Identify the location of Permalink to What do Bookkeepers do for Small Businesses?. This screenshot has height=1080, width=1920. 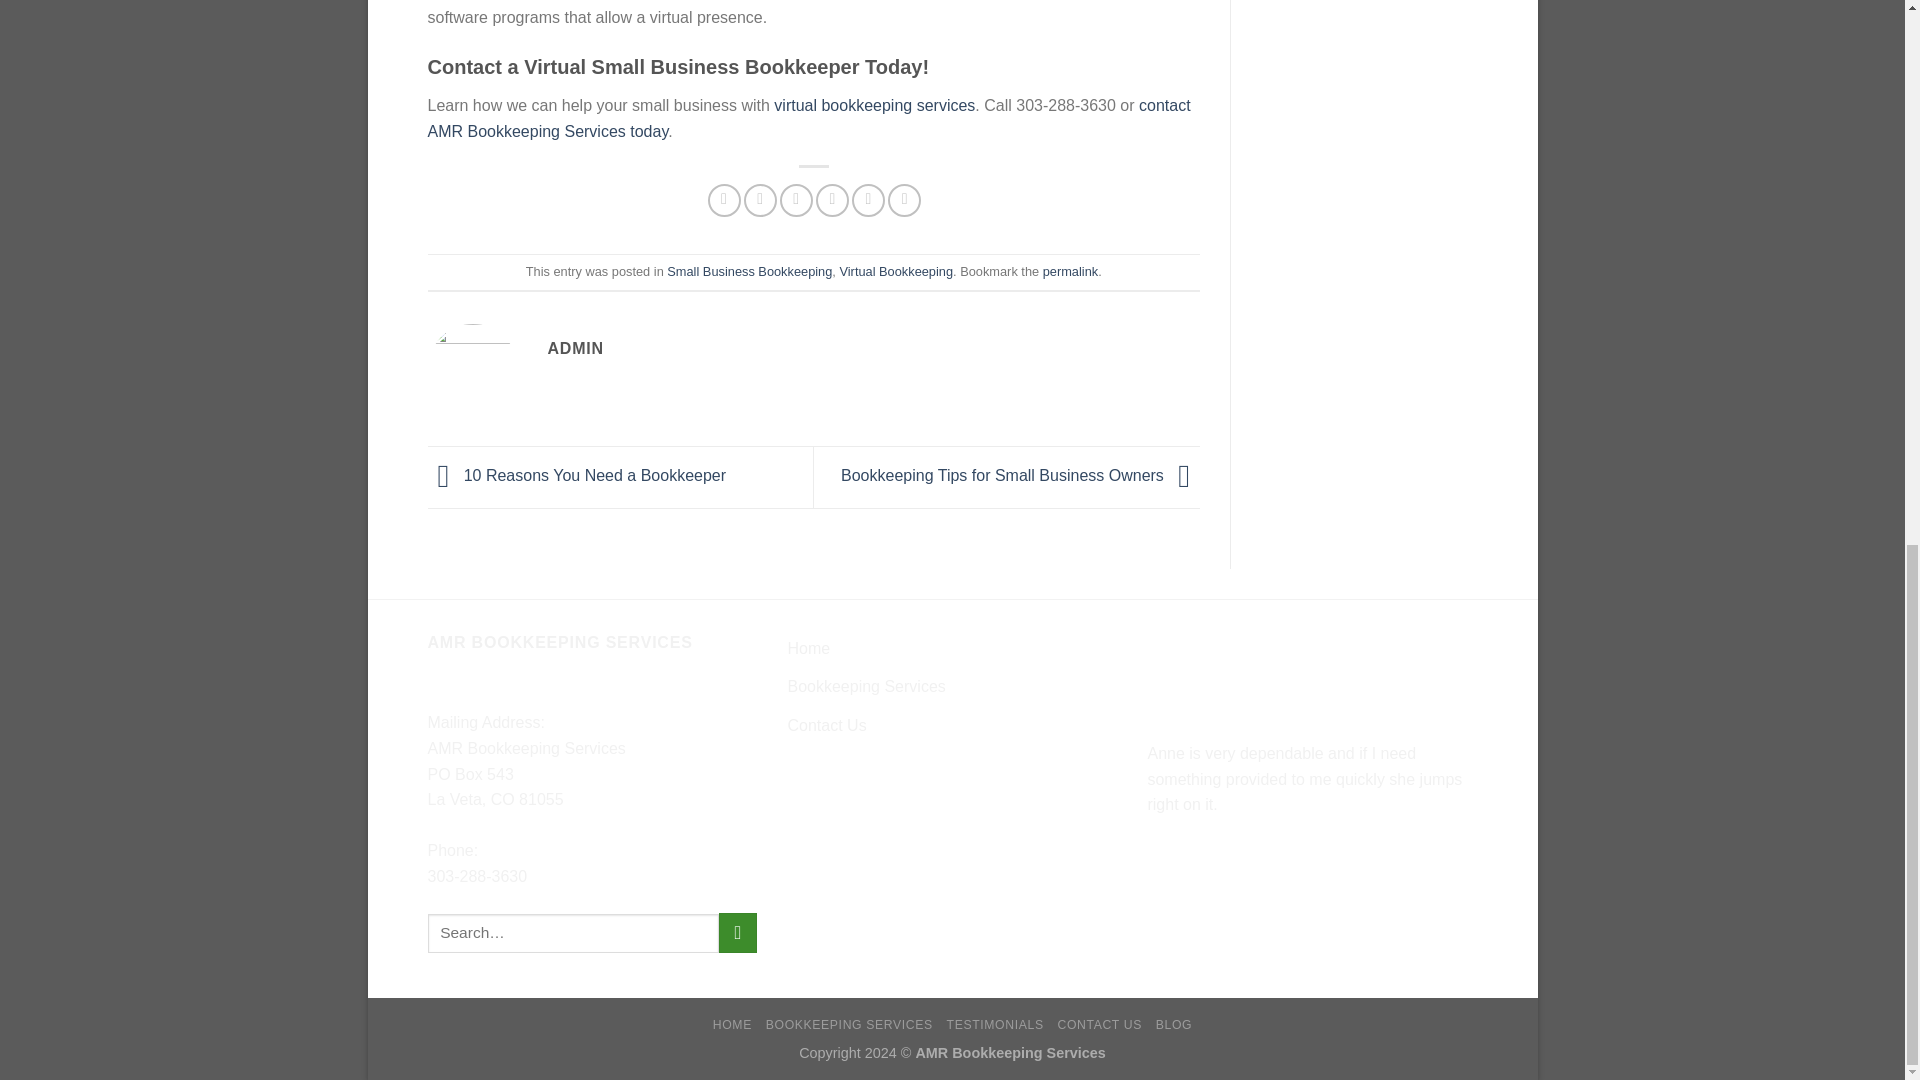
(1070, 270).